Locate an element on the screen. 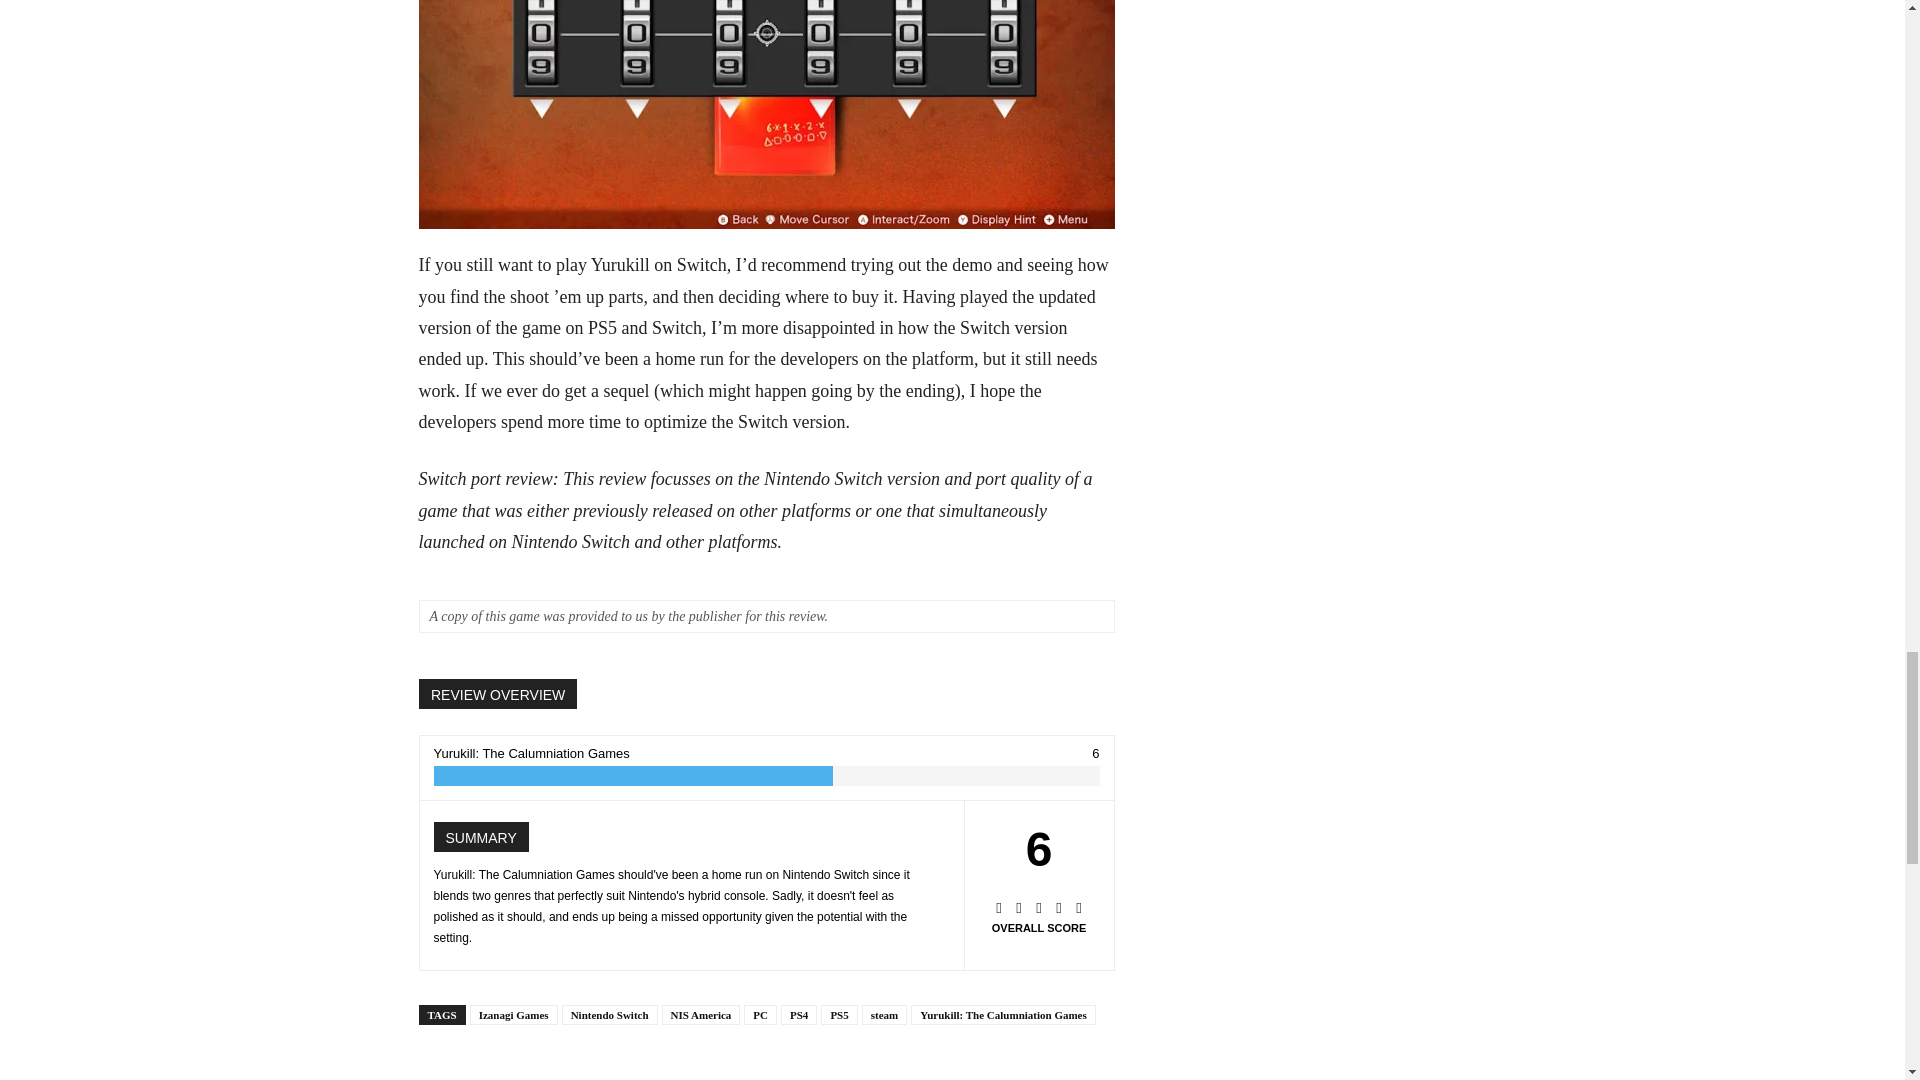 The image size is (1920, 1080). PC is located at coordinates (760, 1014).